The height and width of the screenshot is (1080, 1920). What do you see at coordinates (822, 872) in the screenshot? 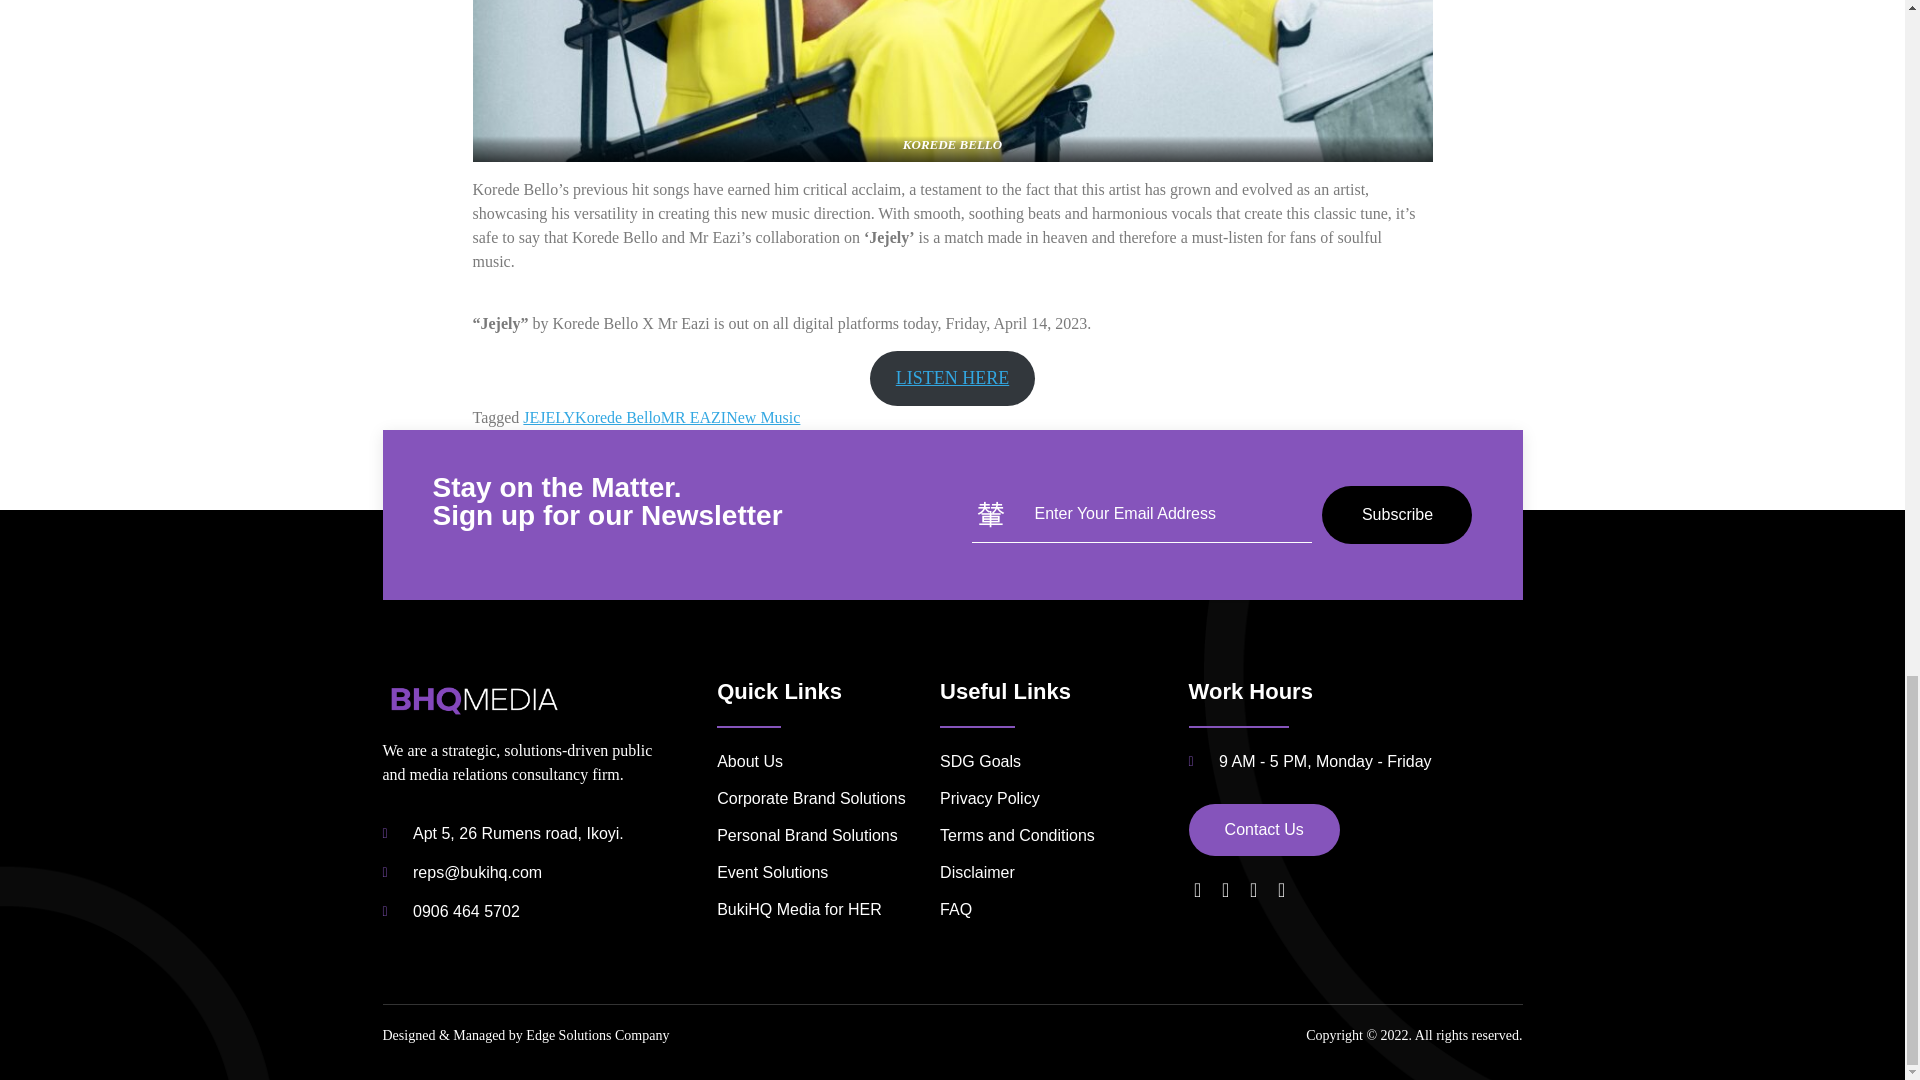
I see `Event Solutions` at bounding box center [822, 872].